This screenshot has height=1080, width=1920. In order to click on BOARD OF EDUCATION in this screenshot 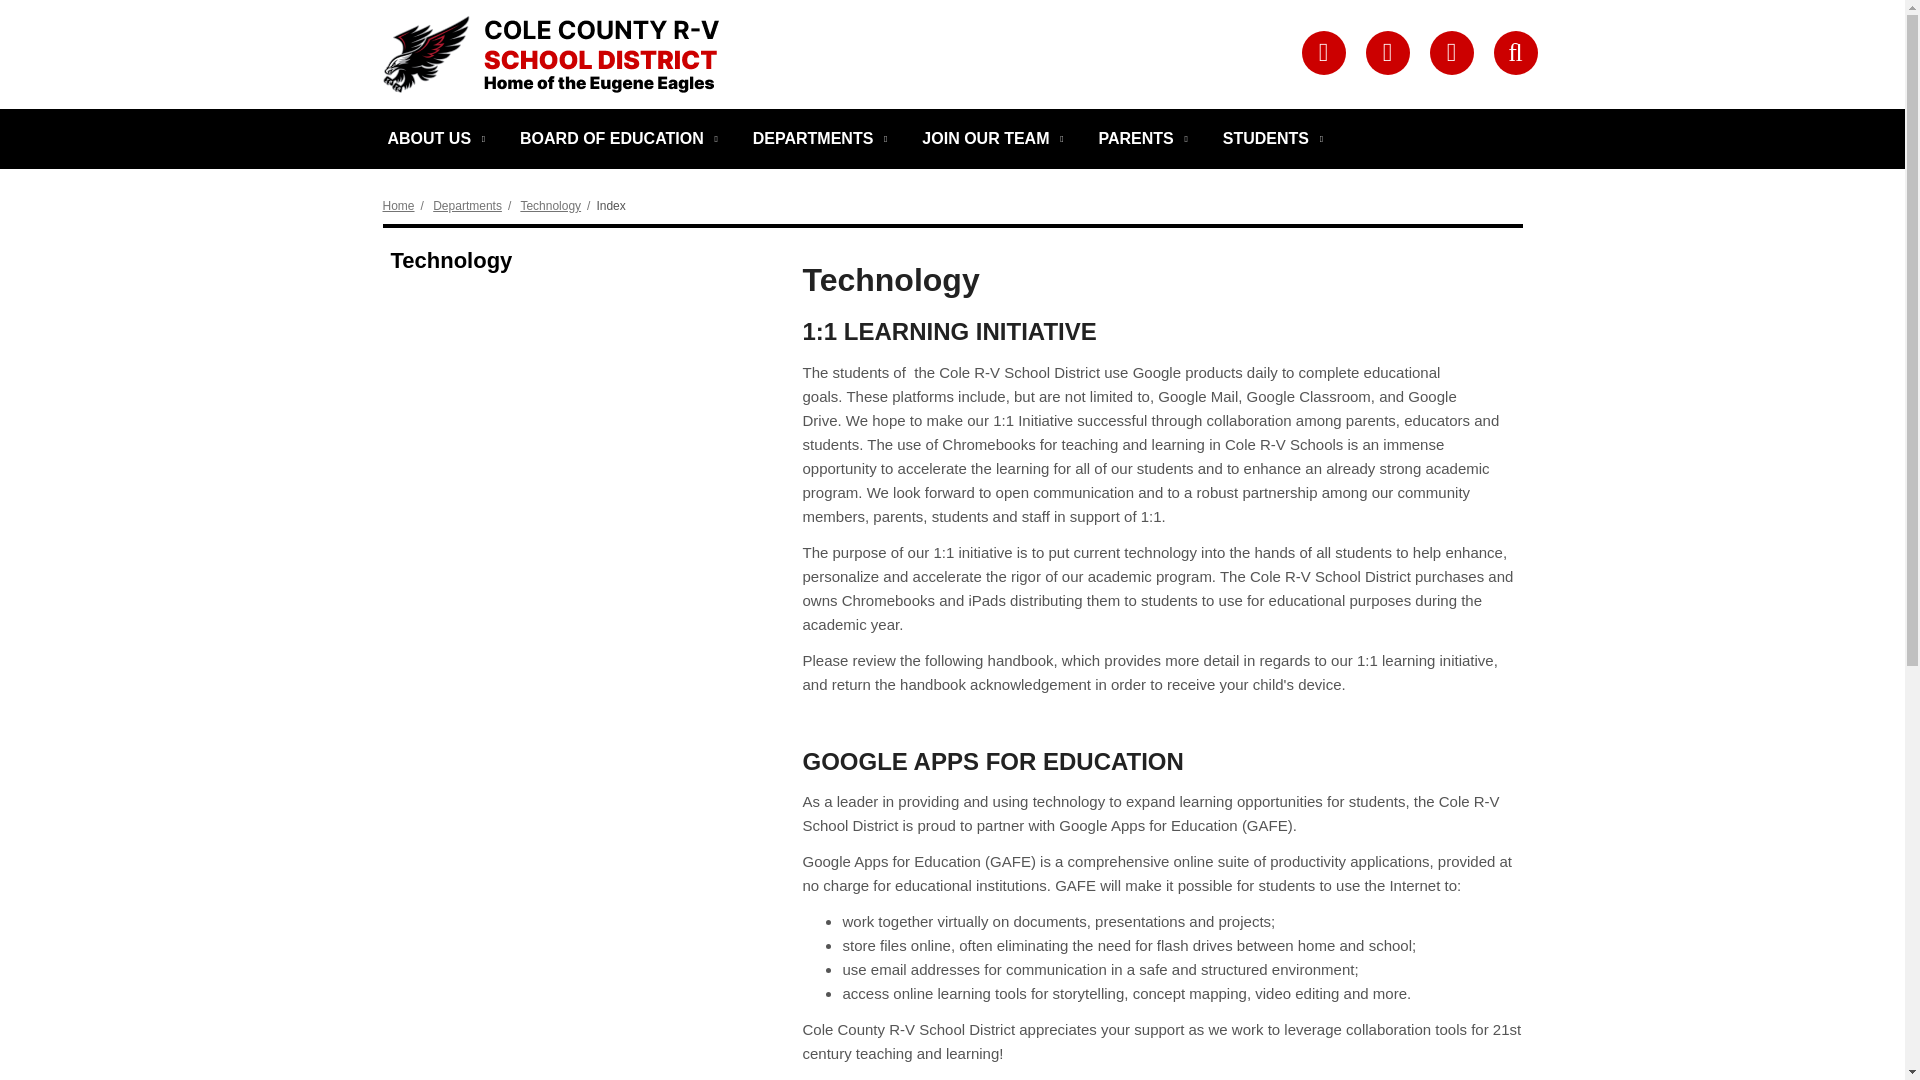, I will do `click(616, 138)`.